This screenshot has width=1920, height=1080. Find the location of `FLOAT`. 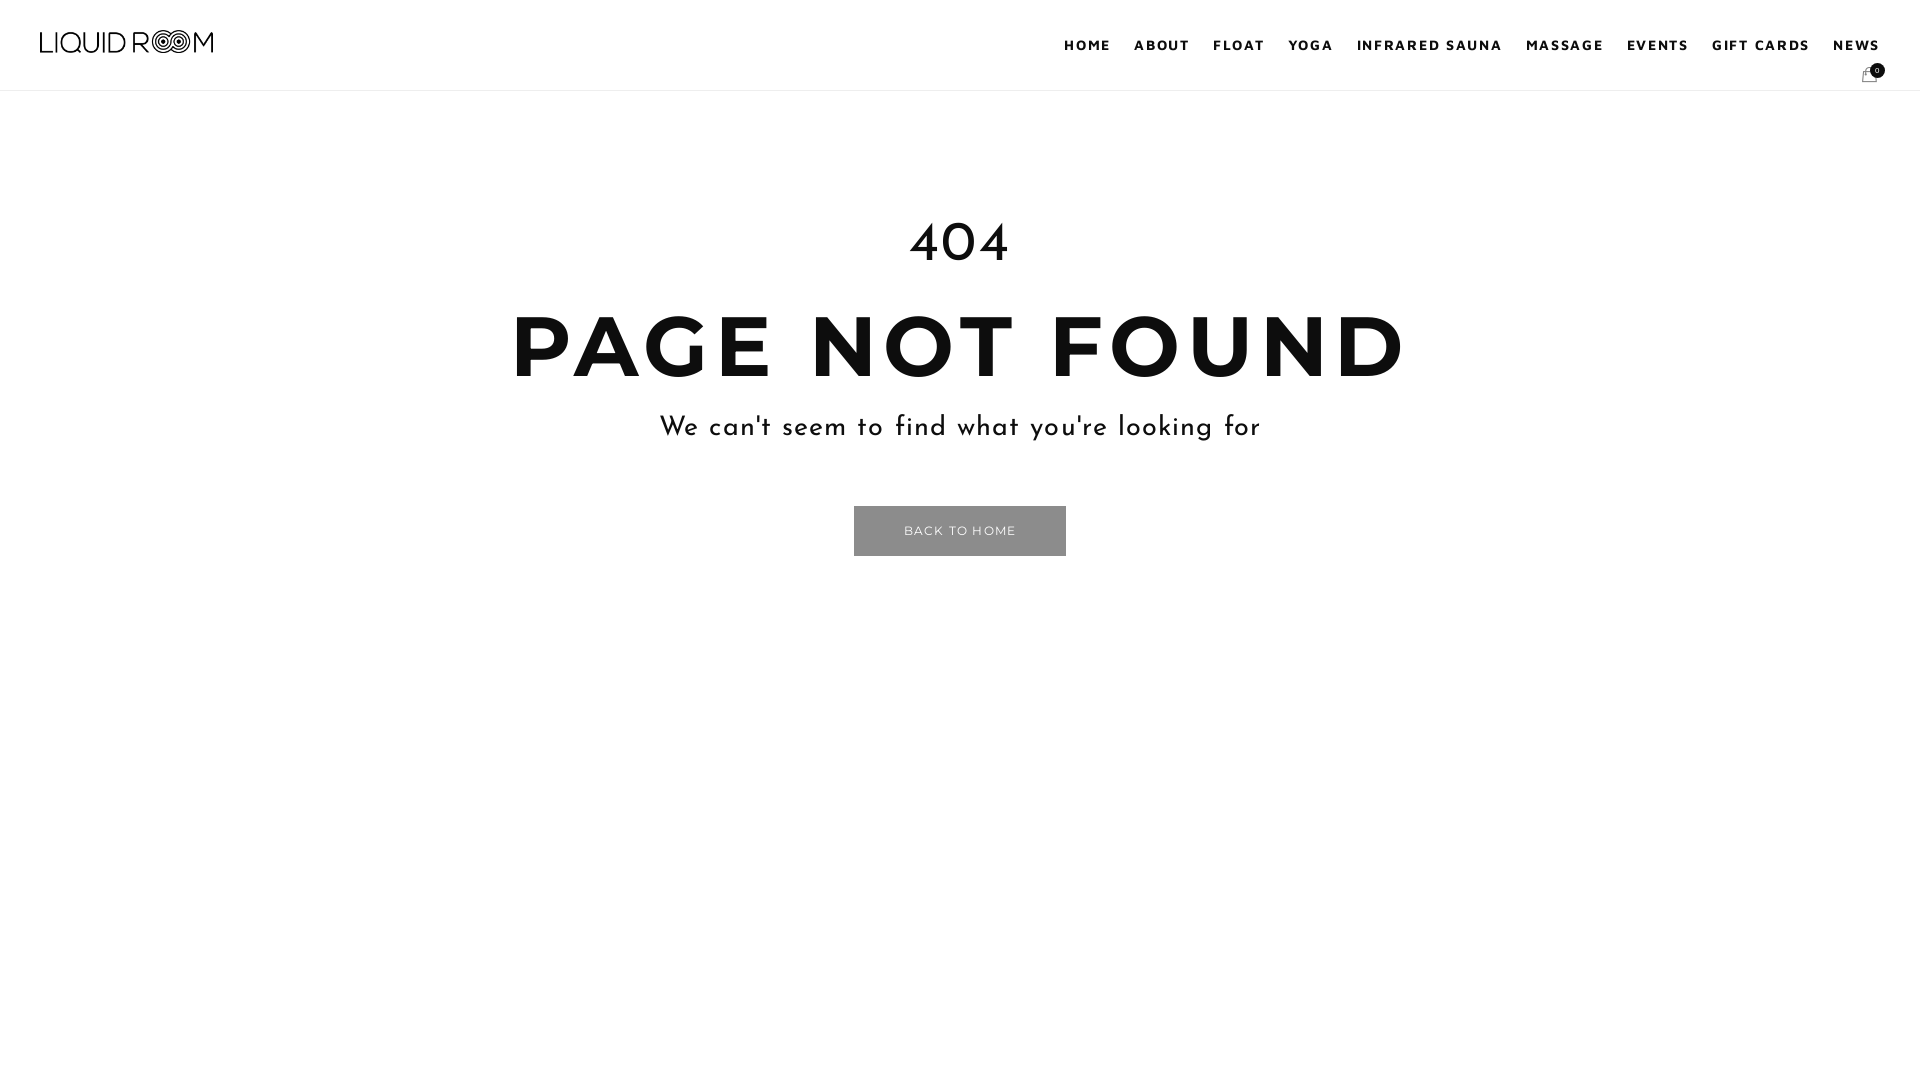

FLOAT is located at coordinates (1238, 45).